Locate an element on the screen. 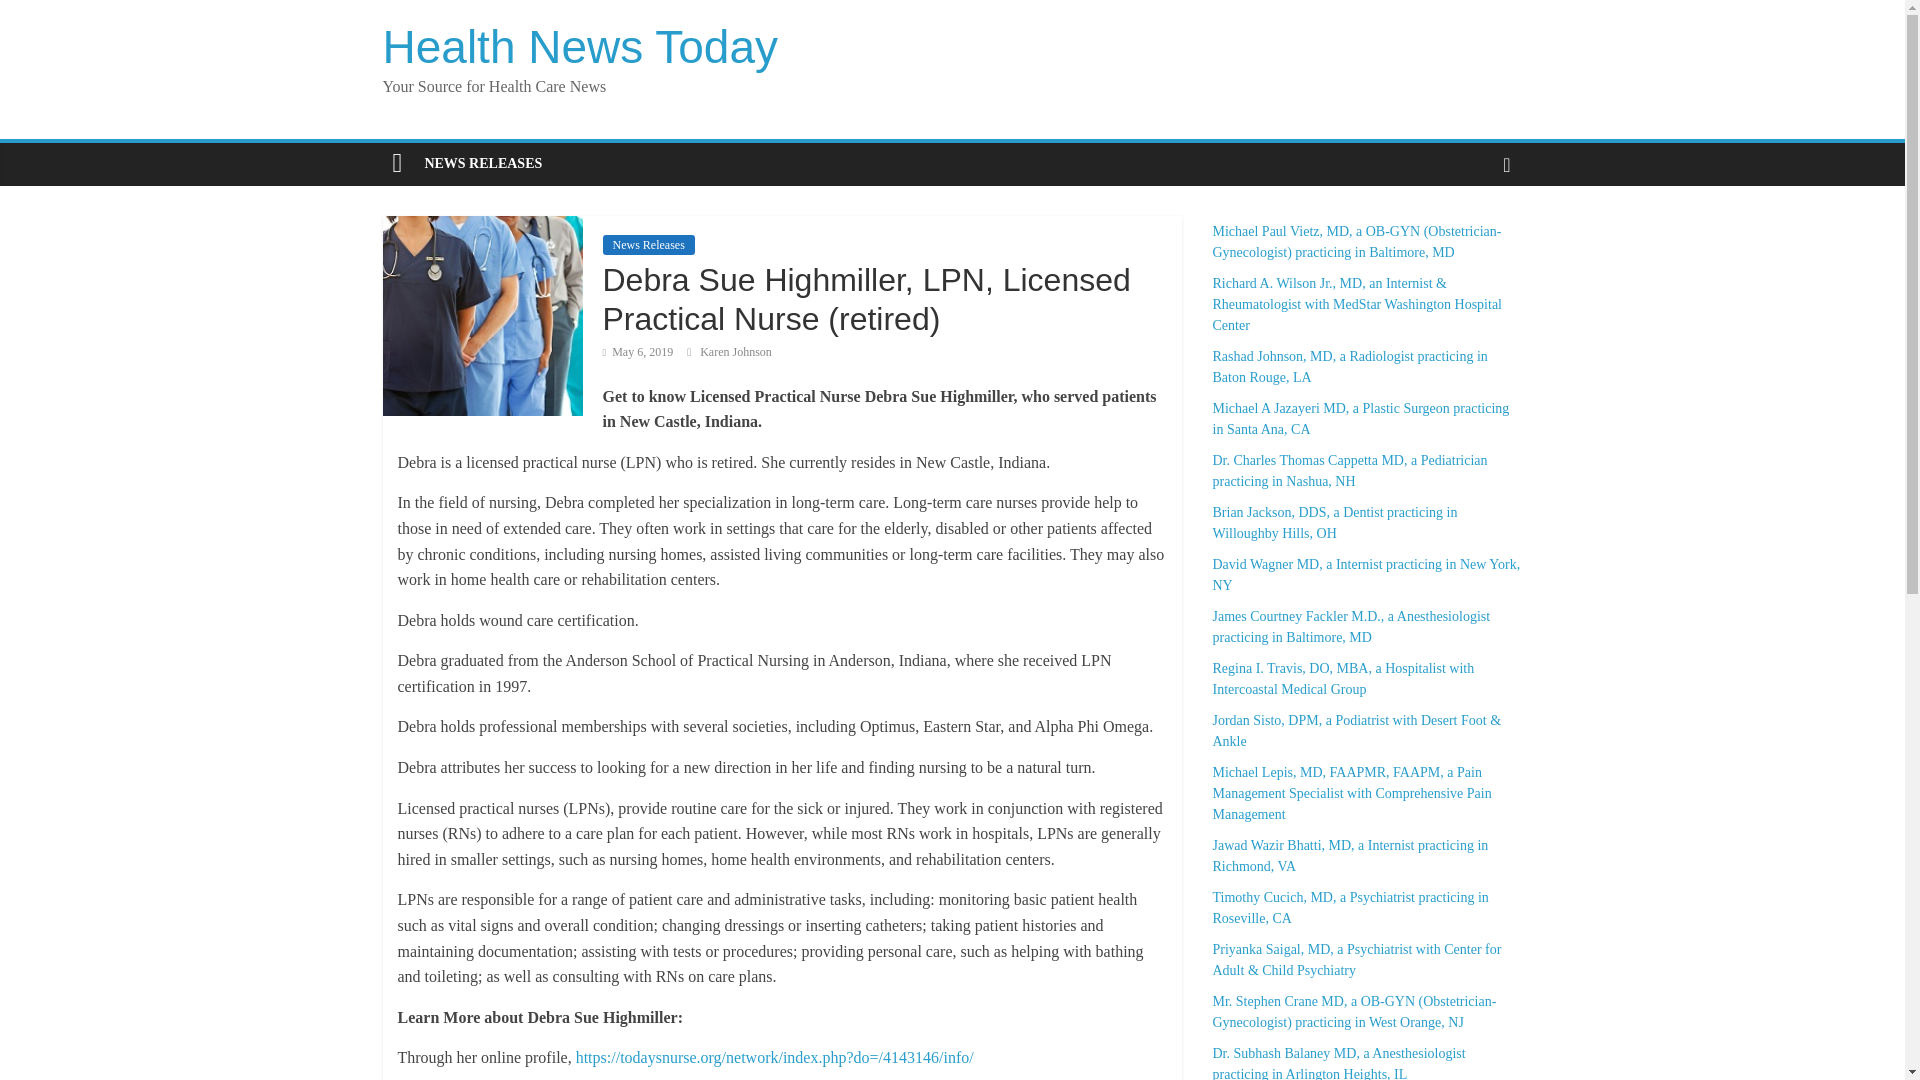  3:56 pm is located at coordinates (638, 351).